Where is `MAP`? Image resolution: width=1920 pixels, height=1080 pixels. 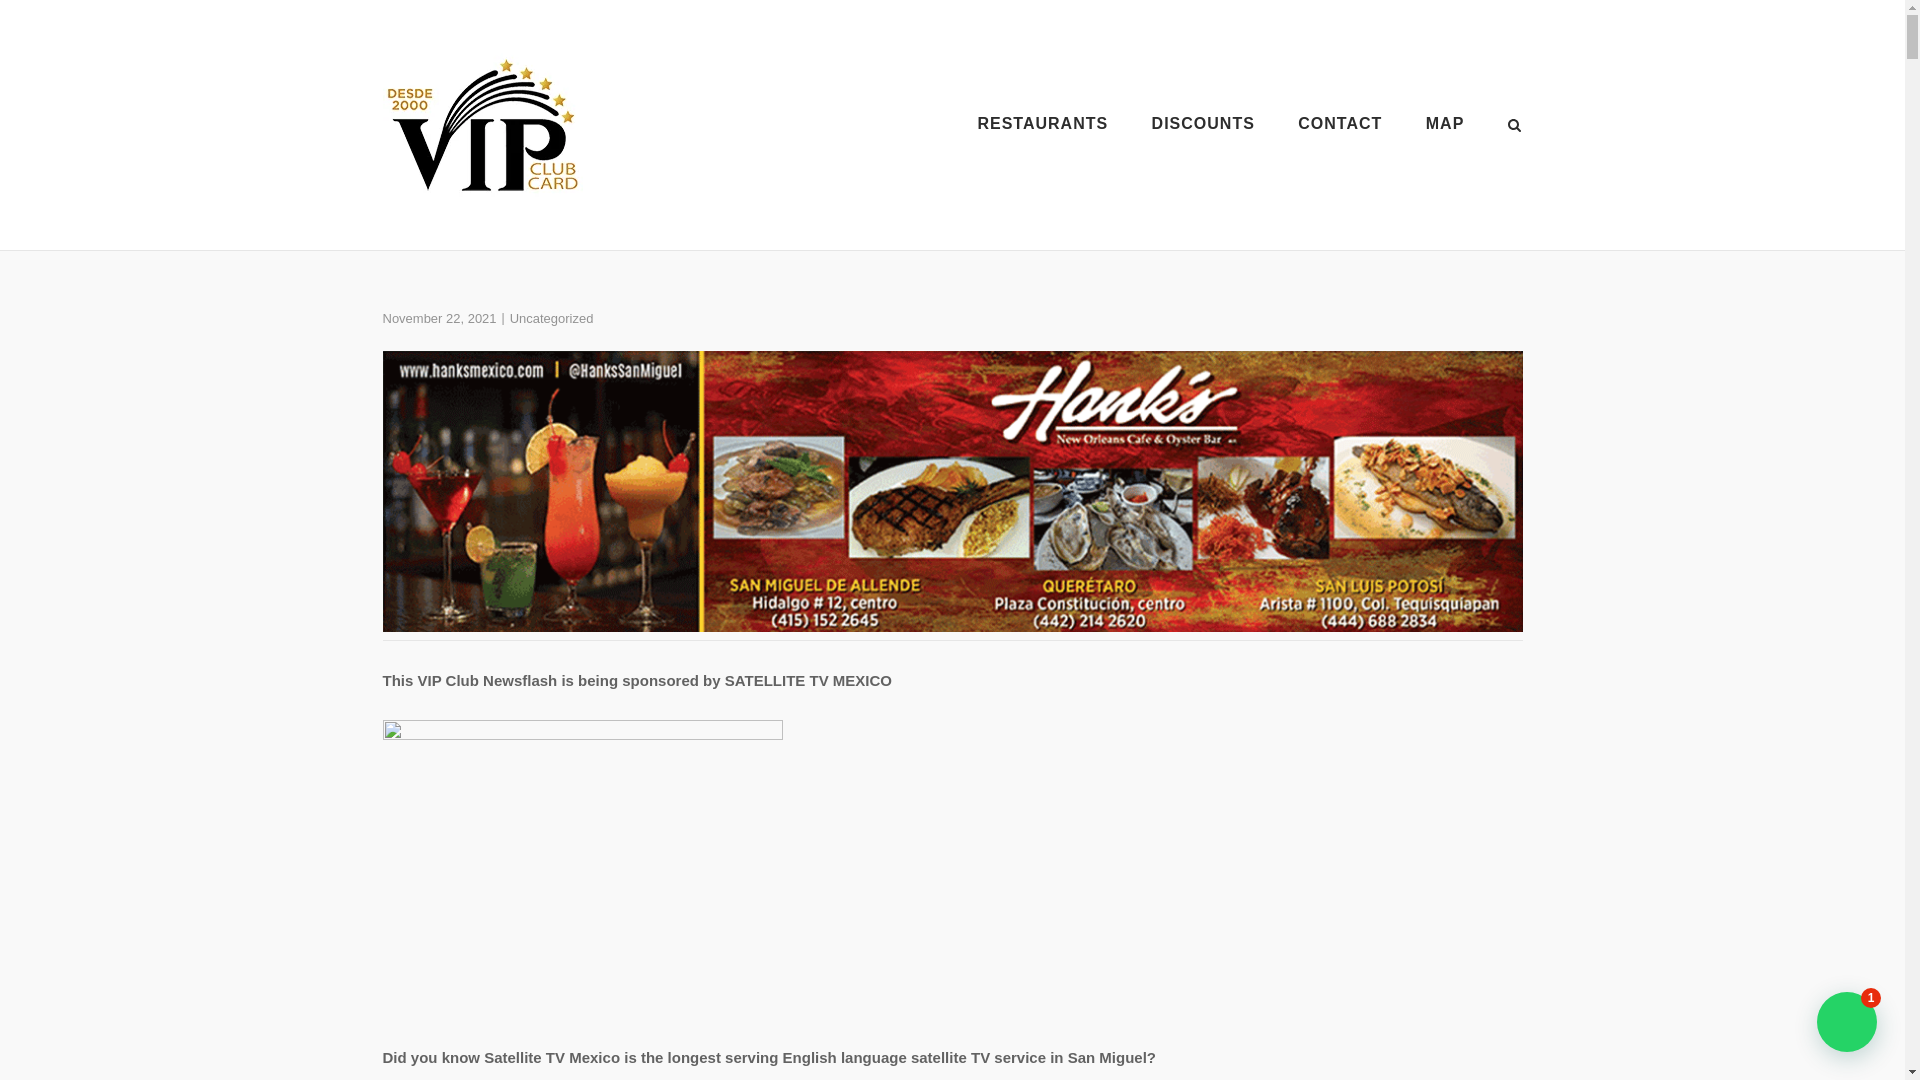 MAP is located at coordinates (1445, 127).